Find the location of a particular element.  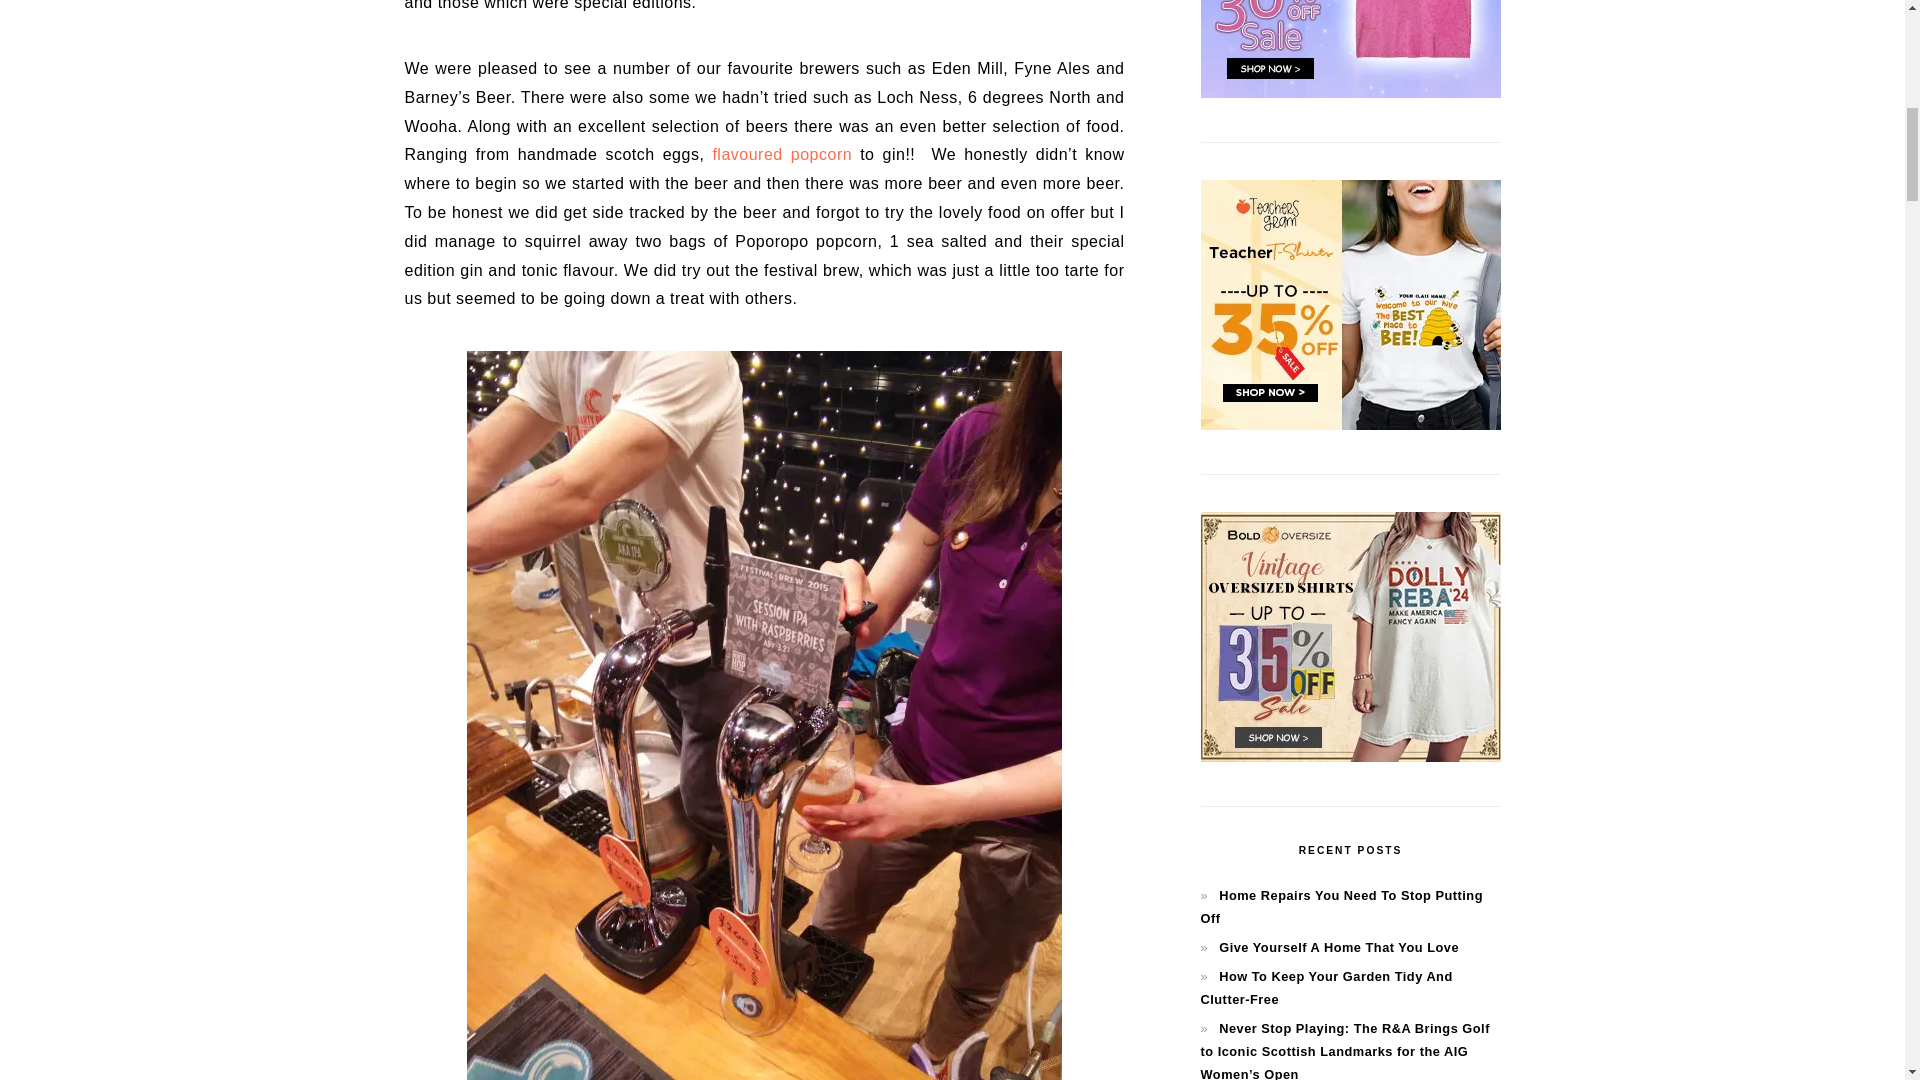

flavoured popcorn is located at coordinates (782, 154).